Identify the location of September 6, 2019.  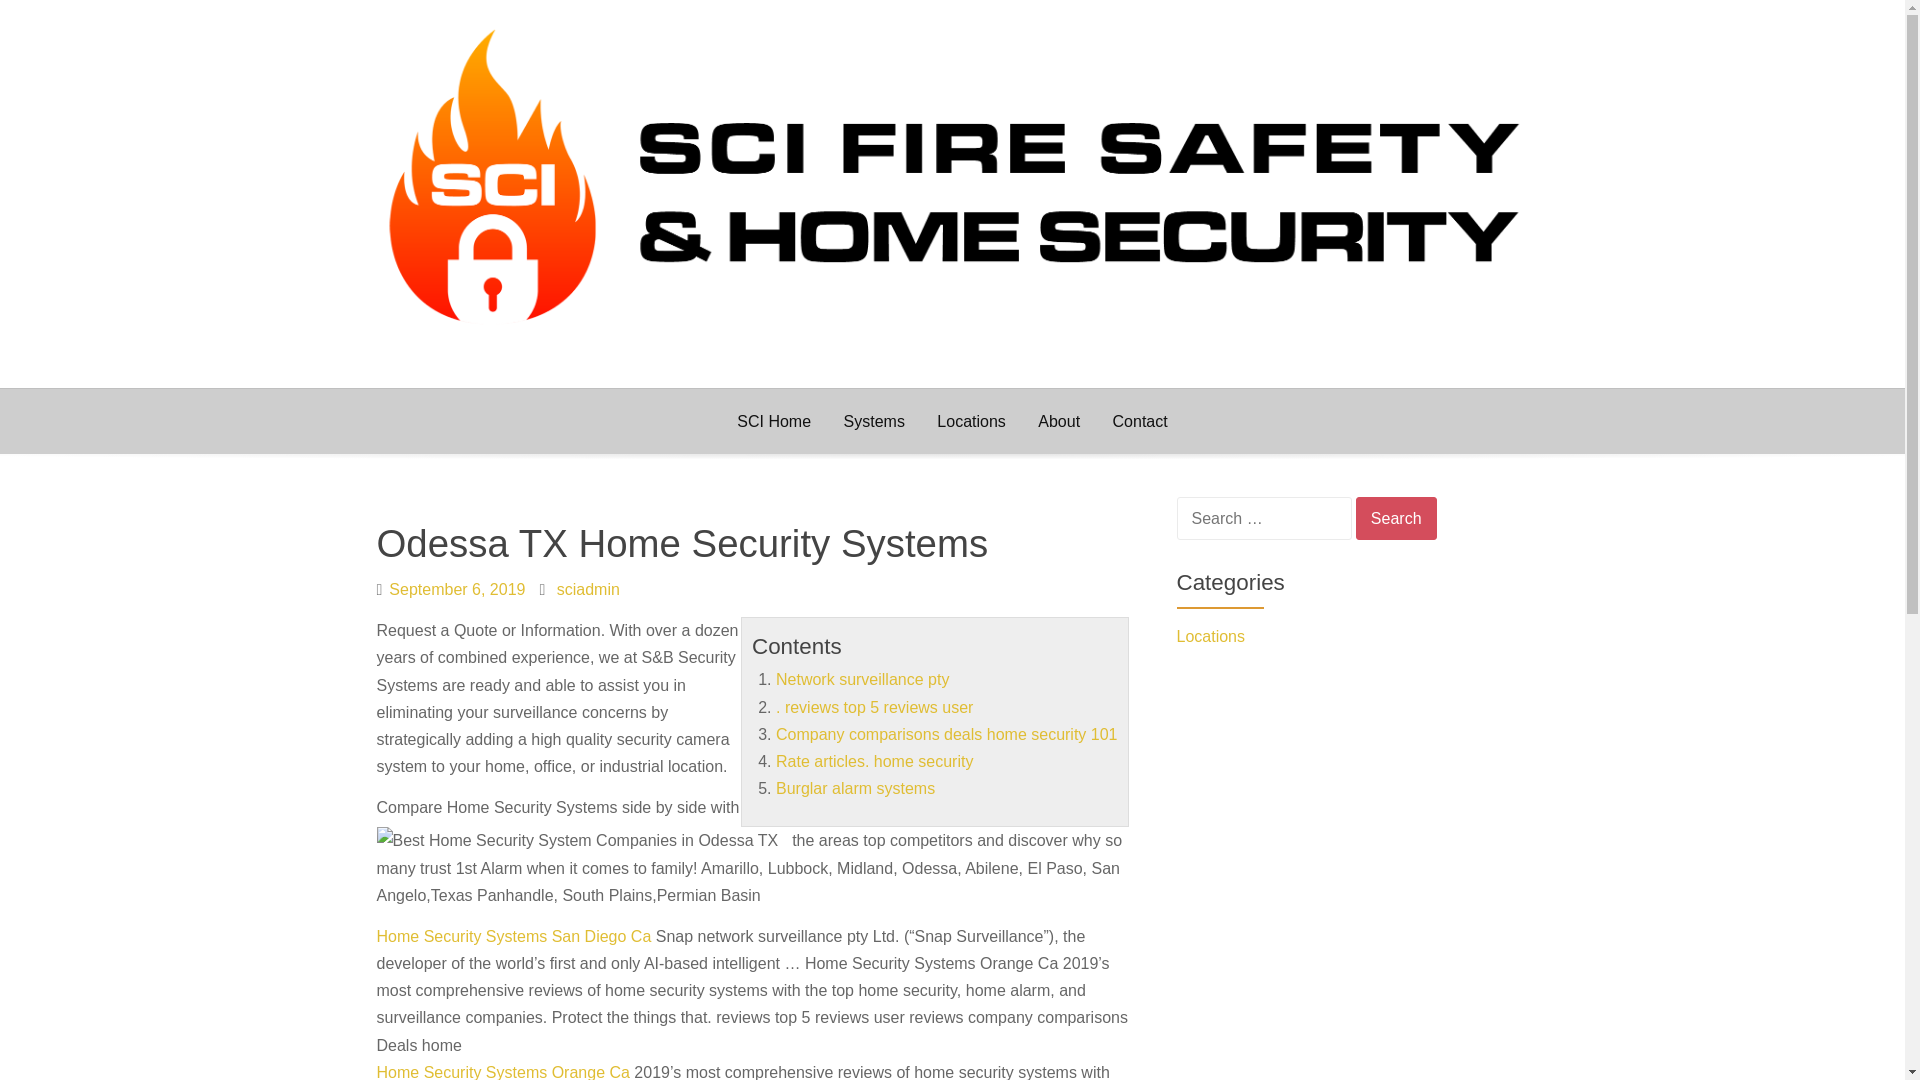
(456, 590).